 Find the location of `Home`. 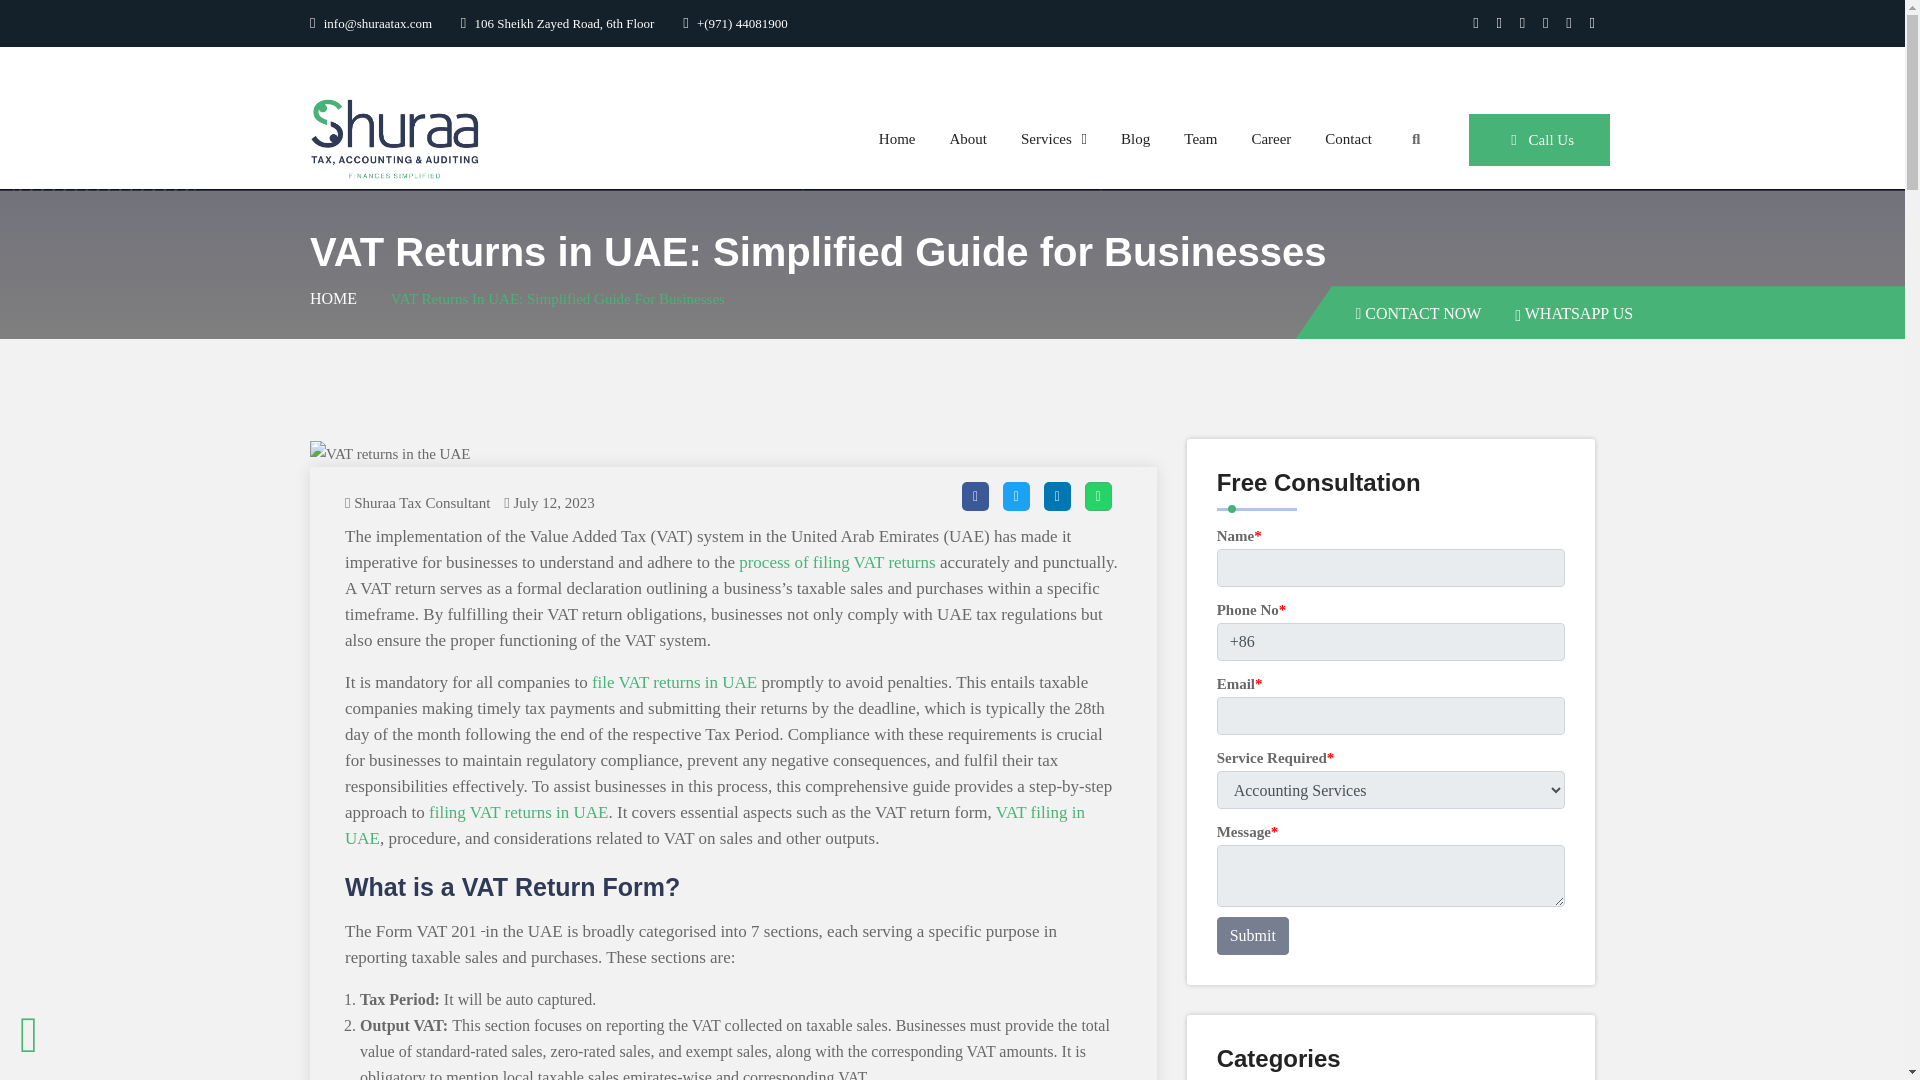

Home is located at coordinates (898, 139).